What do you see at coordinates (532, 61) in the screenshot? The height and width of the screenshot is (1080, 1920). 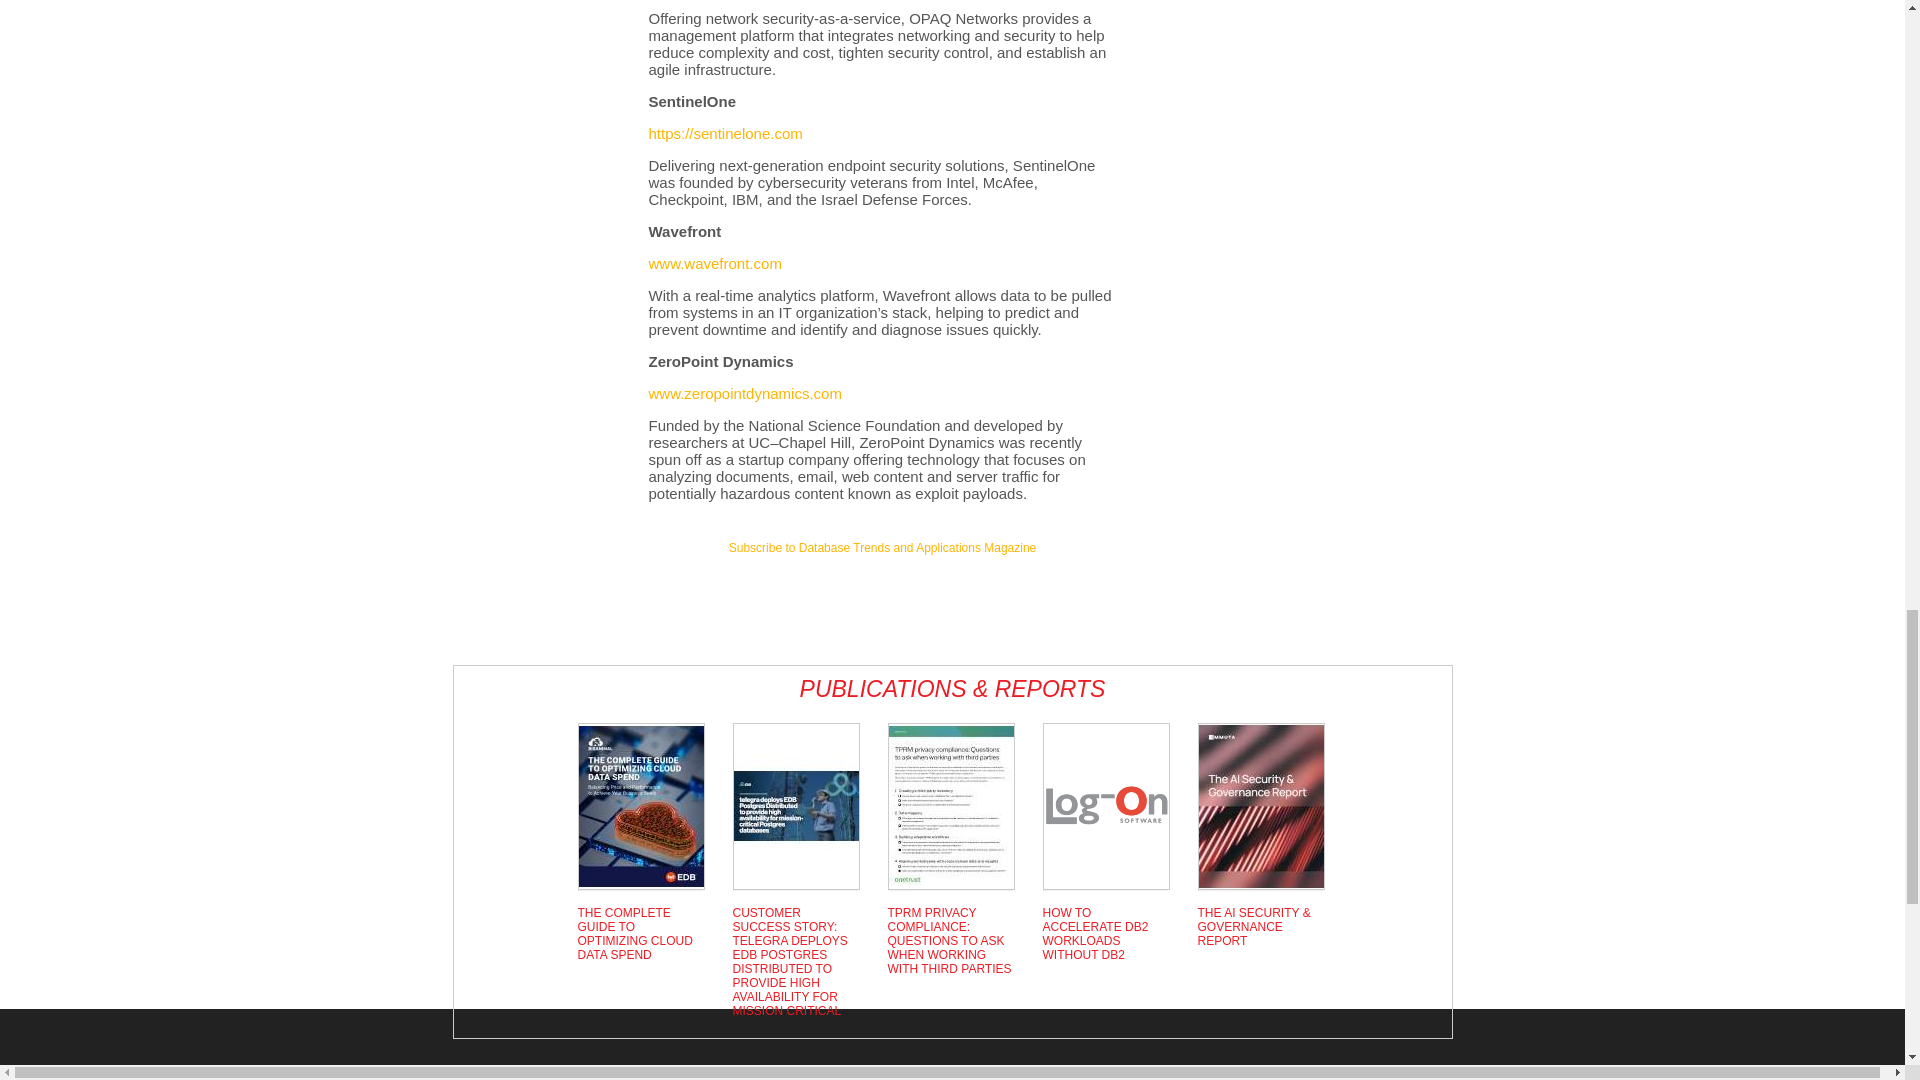 I see `3rd party ad content` at bounding box center [532, 61].